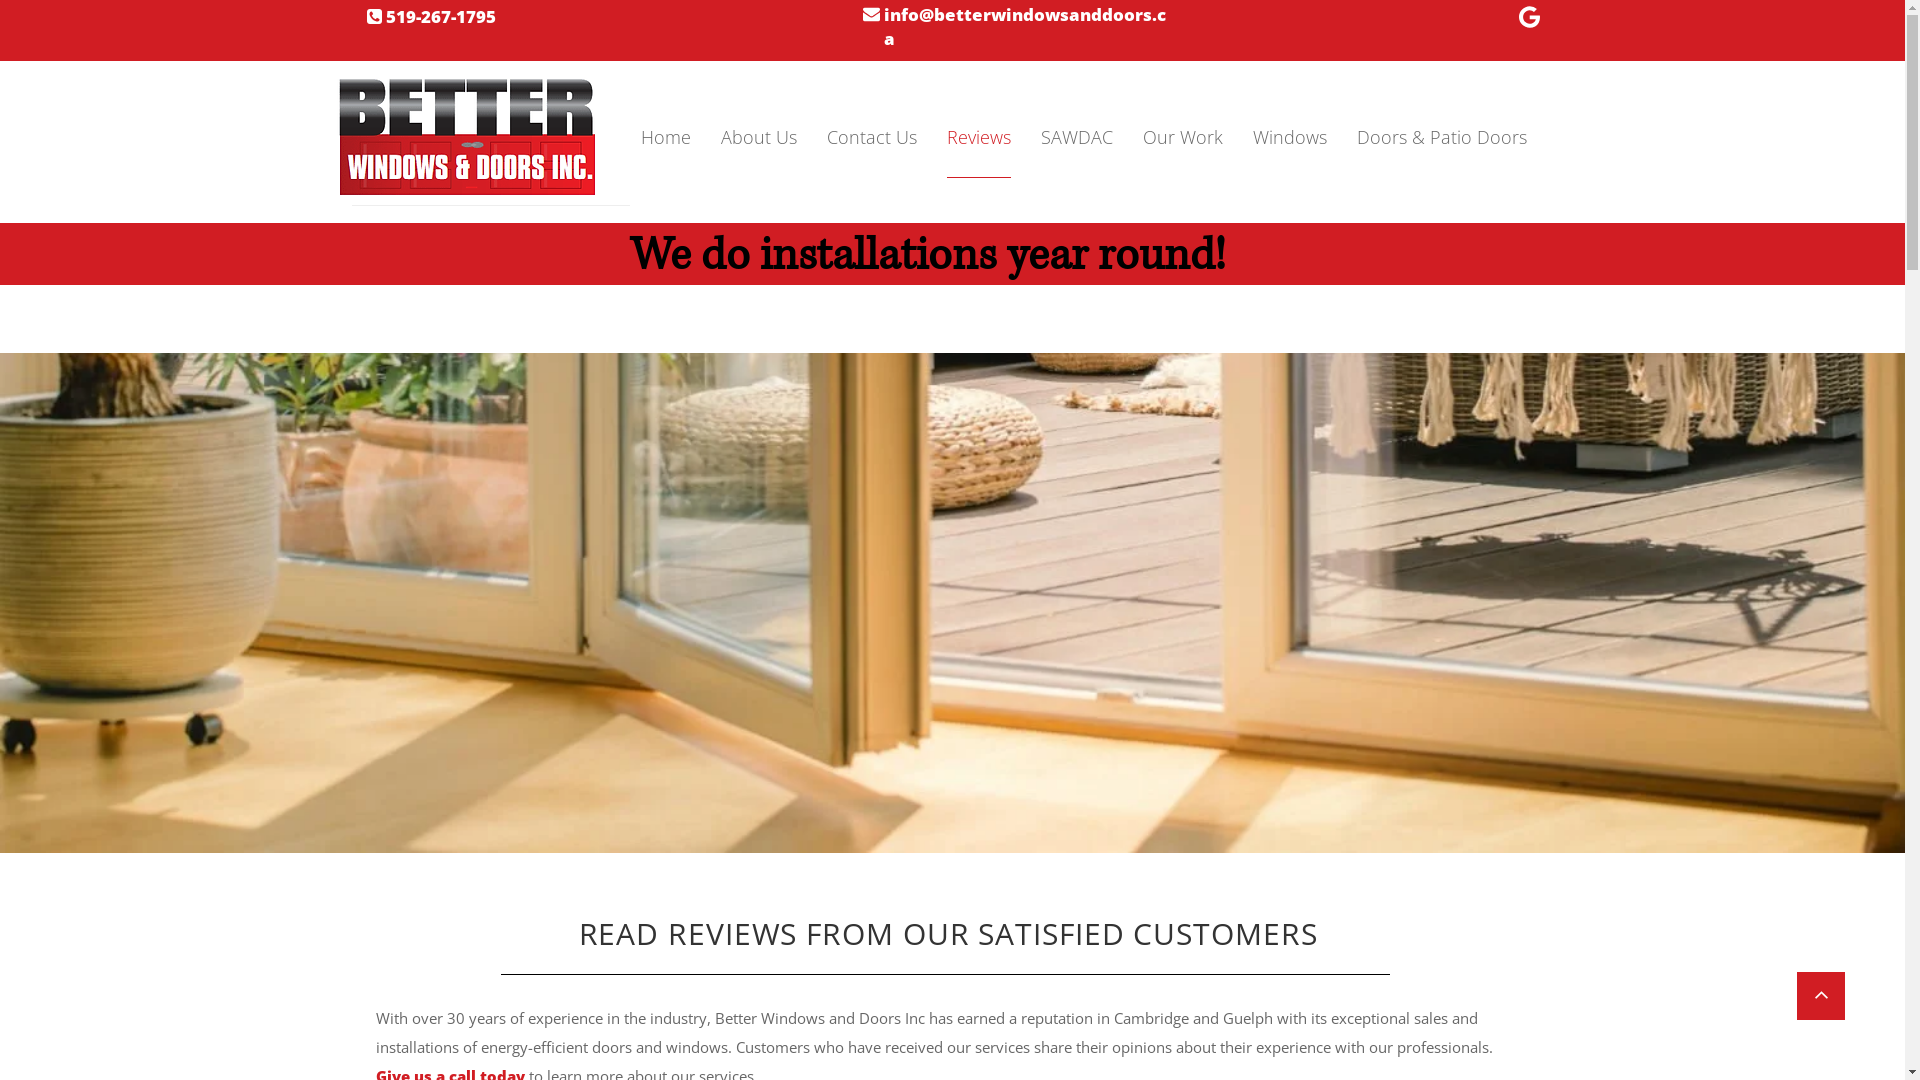 Image resolution: width=1920 pixels, height=1080 pixels. Describe the element at coordinates (1182, 137) in the screenshot. I see `Our Work` at that location.